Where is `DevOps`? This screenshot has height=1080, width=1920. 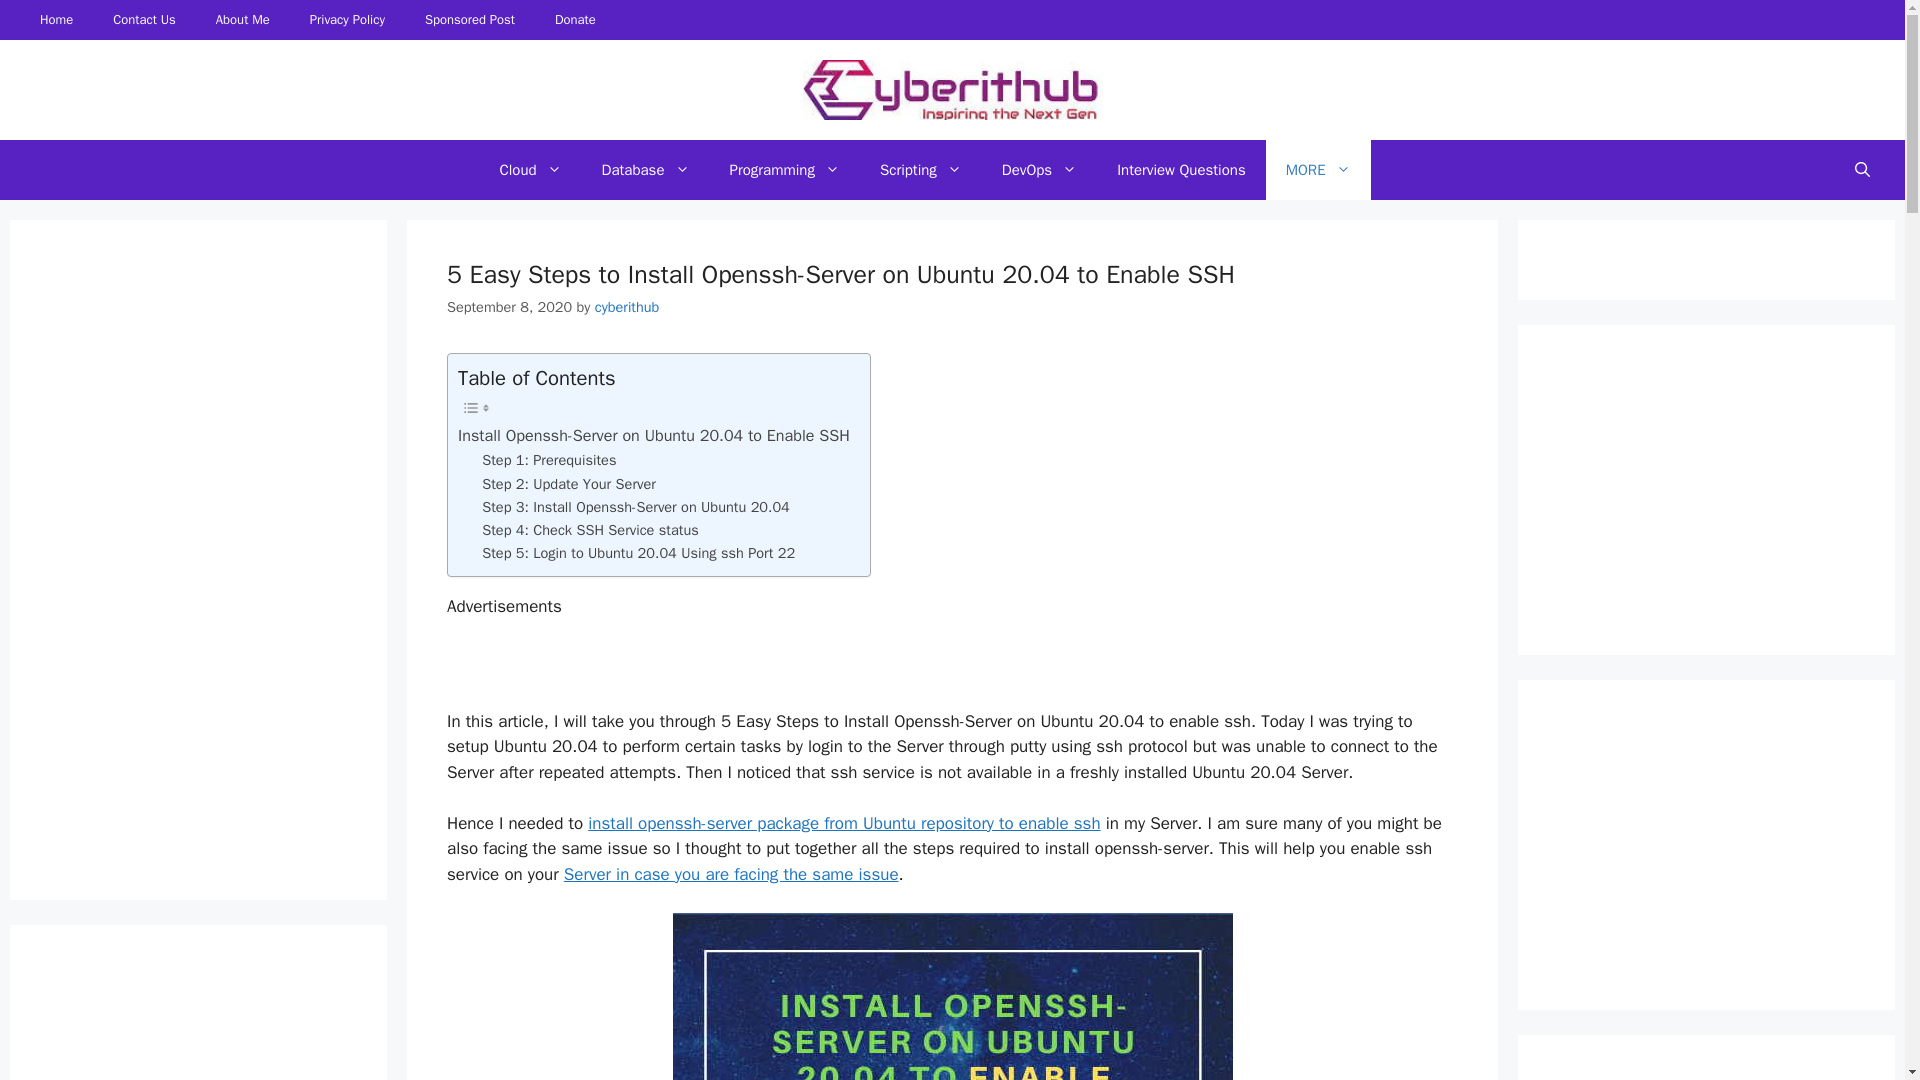
DevOps is located at coordinates (1038, 170).